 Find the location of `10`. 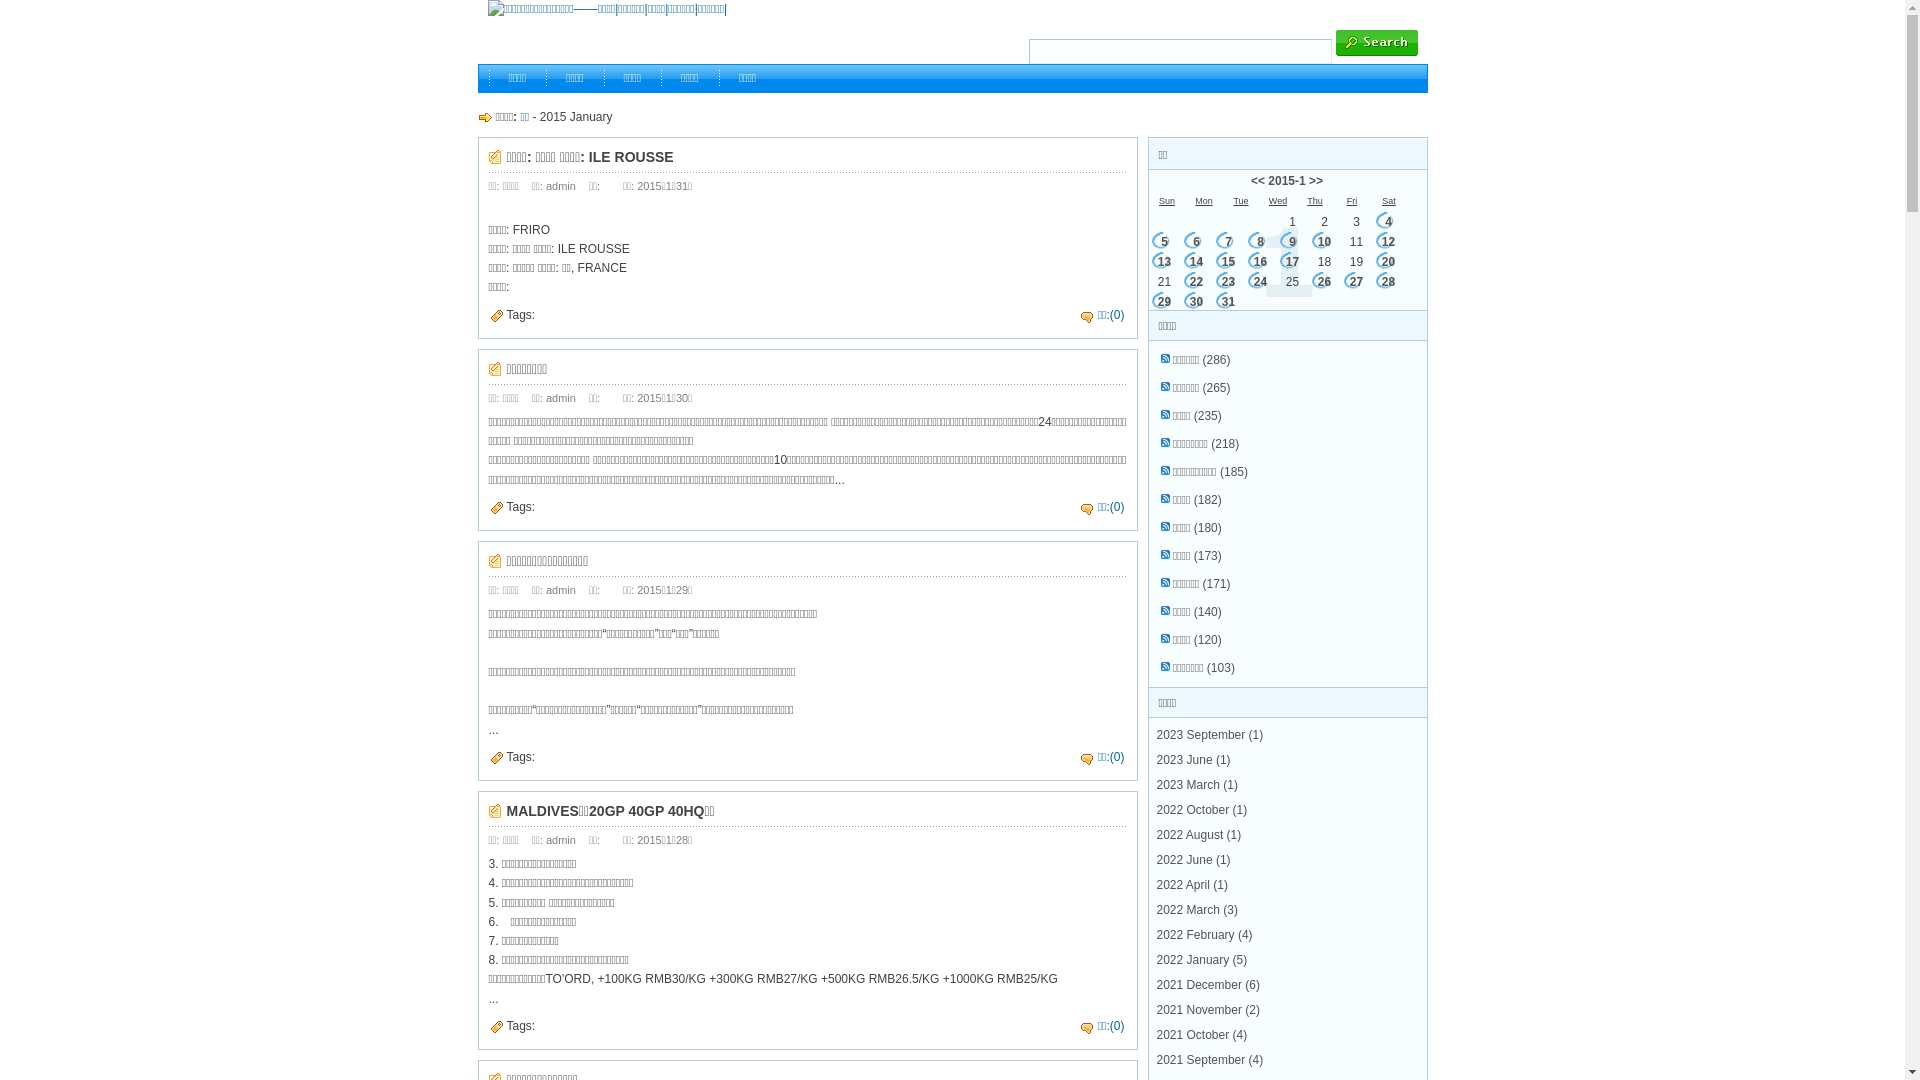

10 is located at coordinates (1324, 242).